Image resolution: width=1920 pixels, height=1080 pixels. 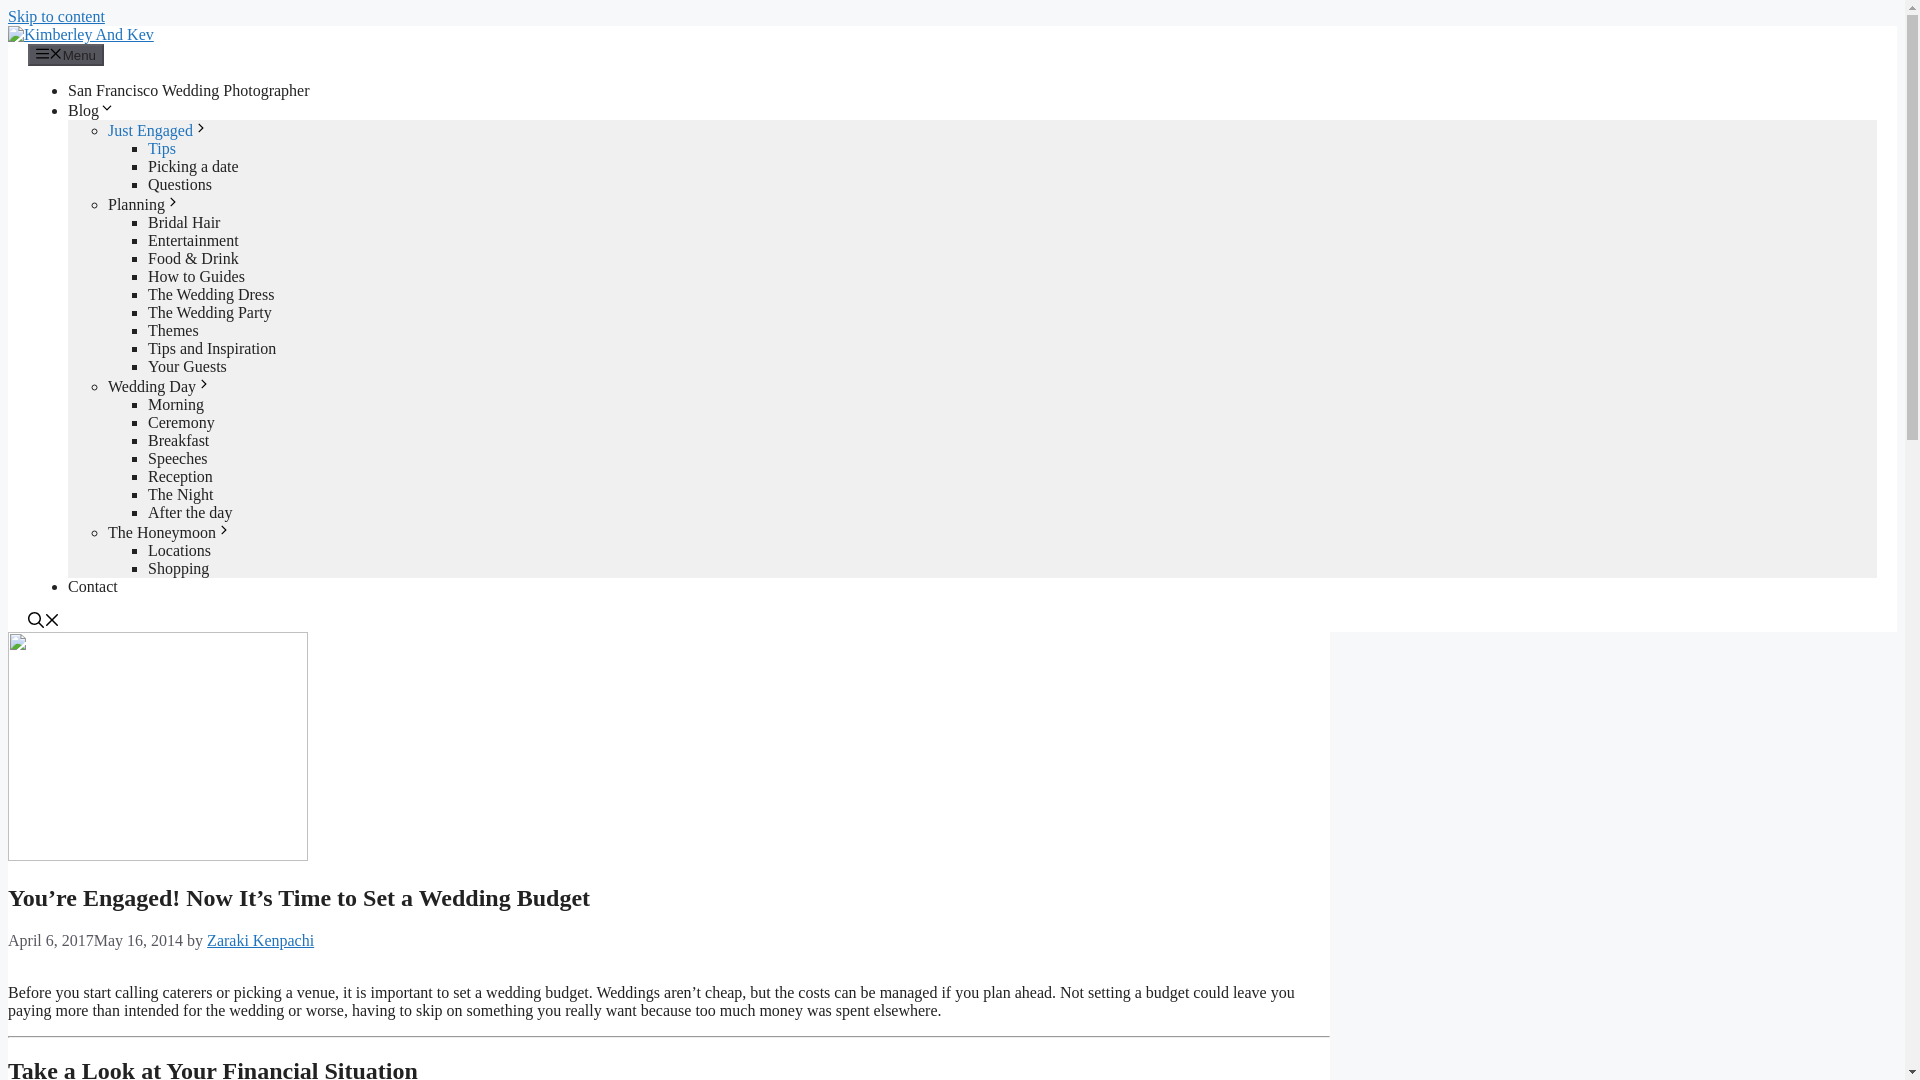 What do you see at coordinates (177, 458) in the screenshot?
I see `Speeches` at bounding box center [177, 458].